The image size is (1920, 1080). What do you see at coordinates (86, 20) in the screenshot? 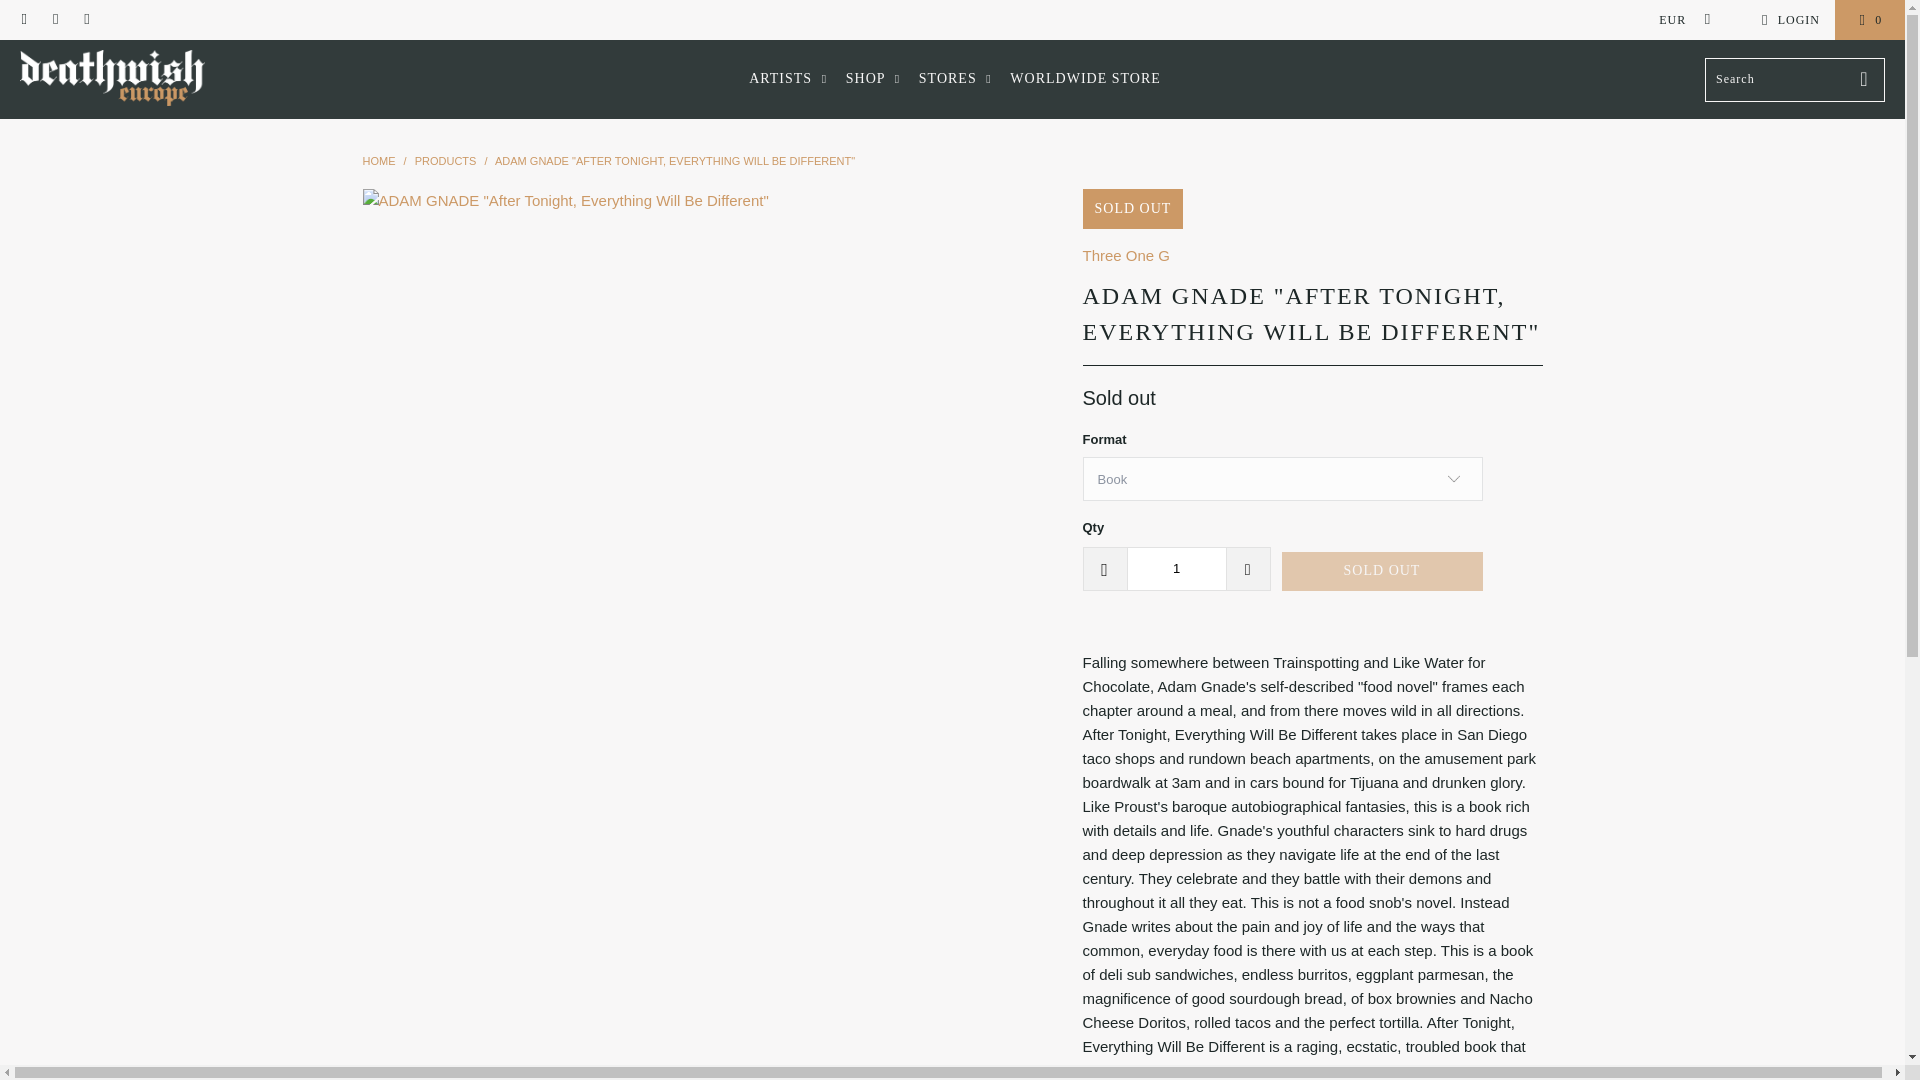
I see `Deathwish Inc Europe on Instagram` at bounding box center [86, 20].